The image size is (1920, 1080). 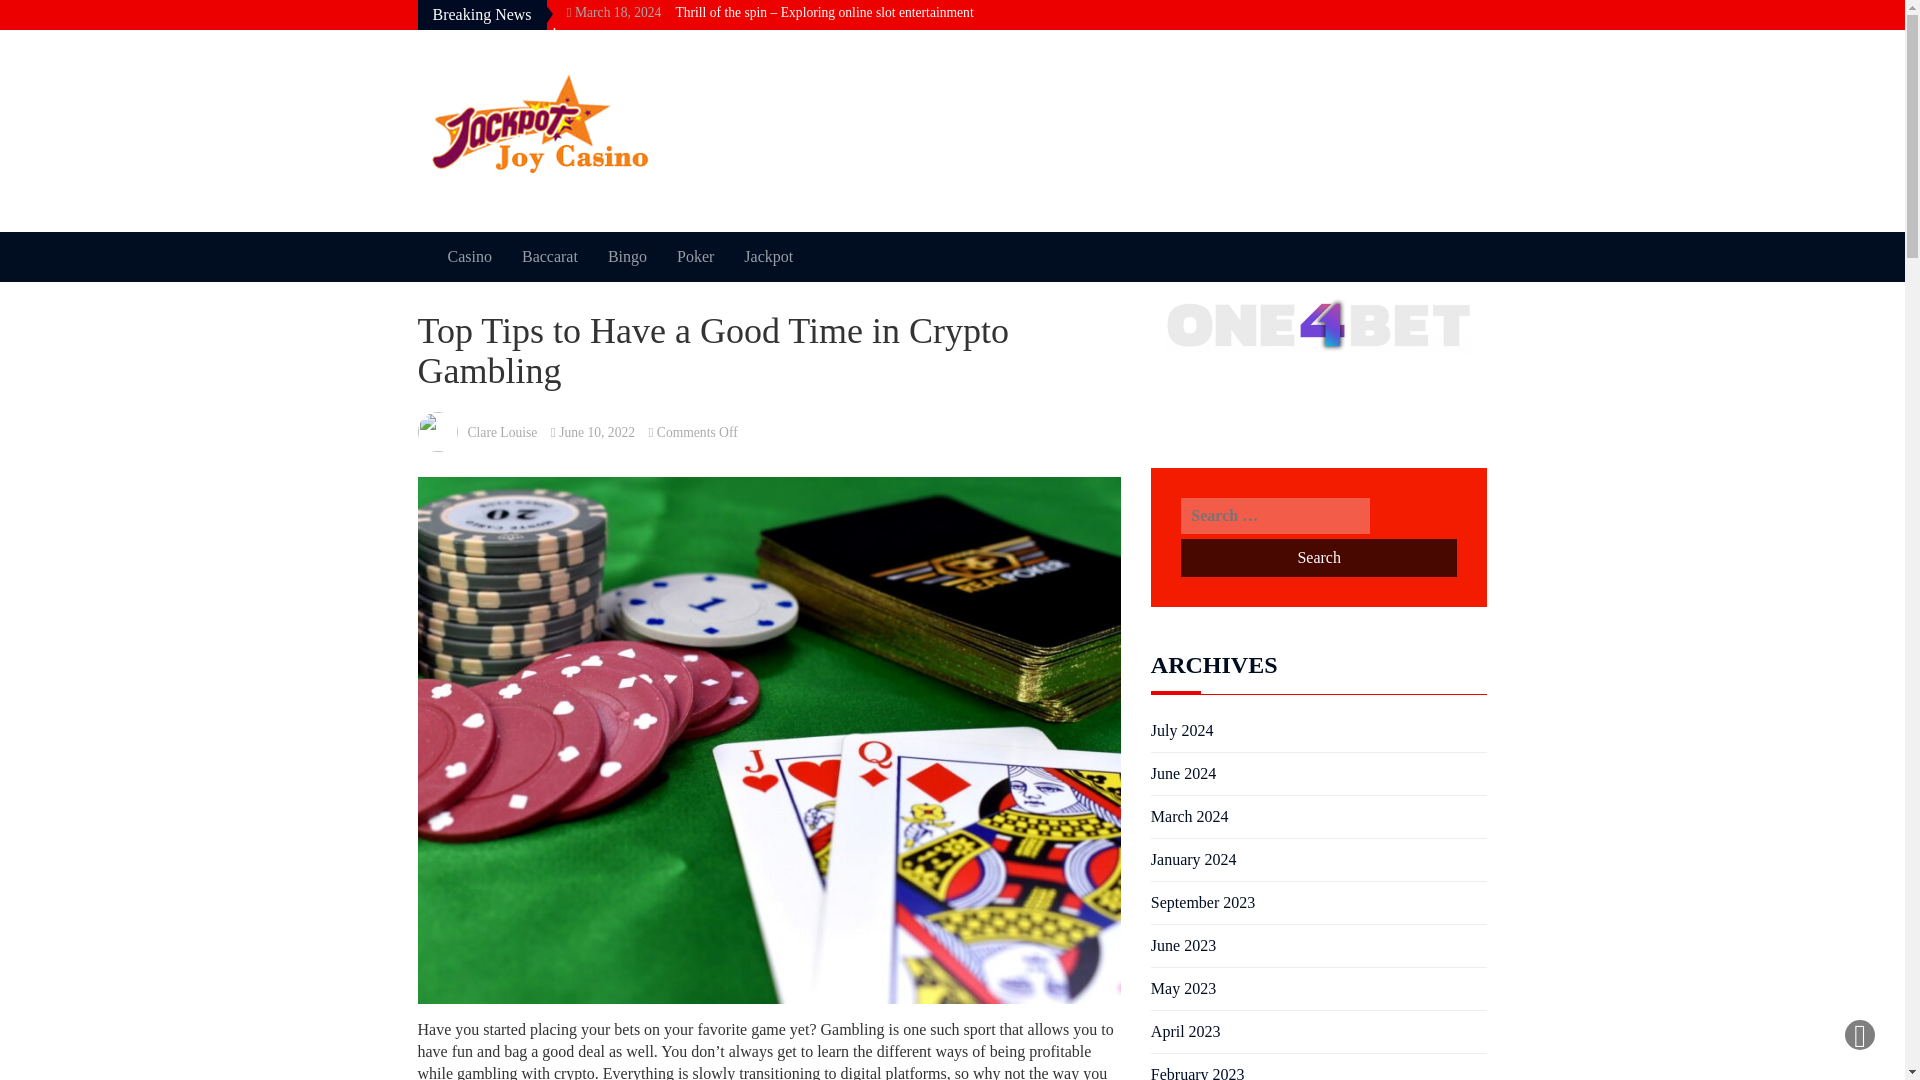 I want to click on Clare Louise, so click(x=502, y=432).